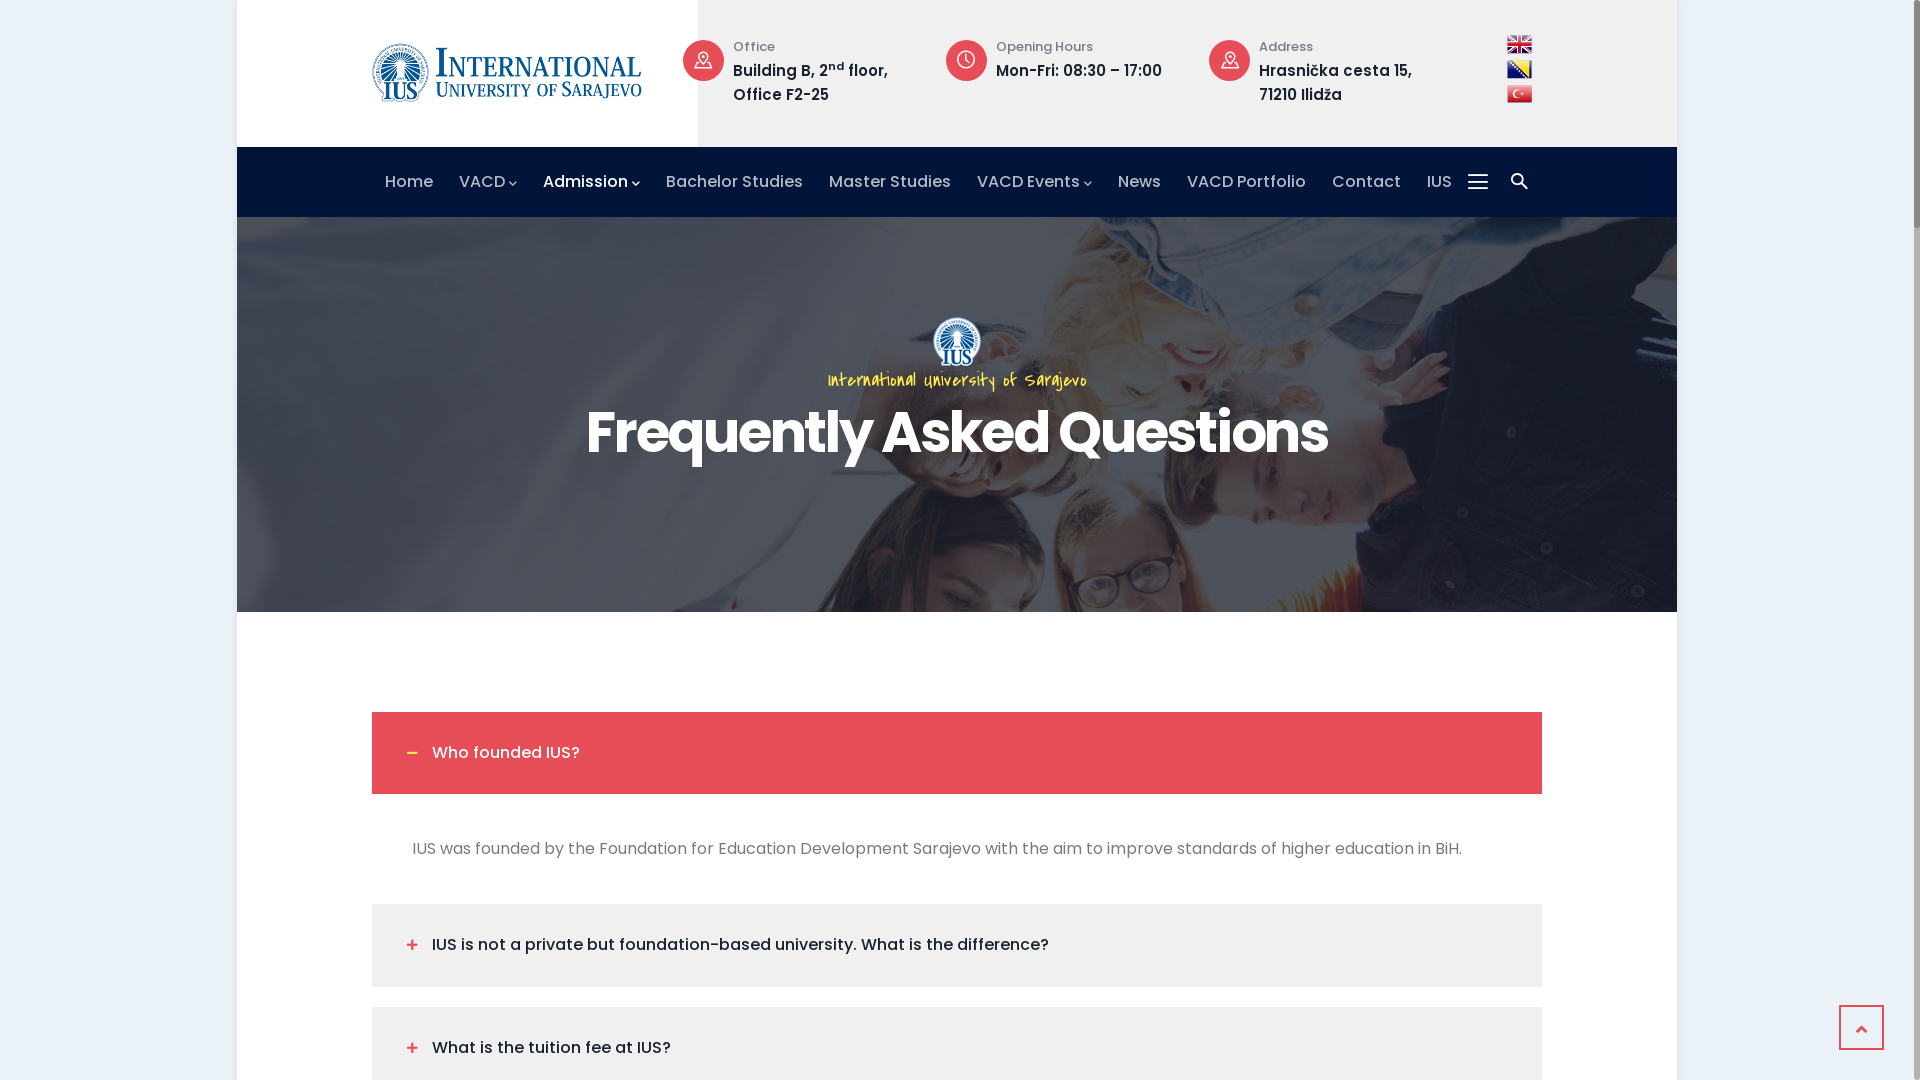 The width and height of the screenshot is (1920, 1080). Describe the element at coordinates (890, 182) in the screenshot. I see `Master Studies` at that location.